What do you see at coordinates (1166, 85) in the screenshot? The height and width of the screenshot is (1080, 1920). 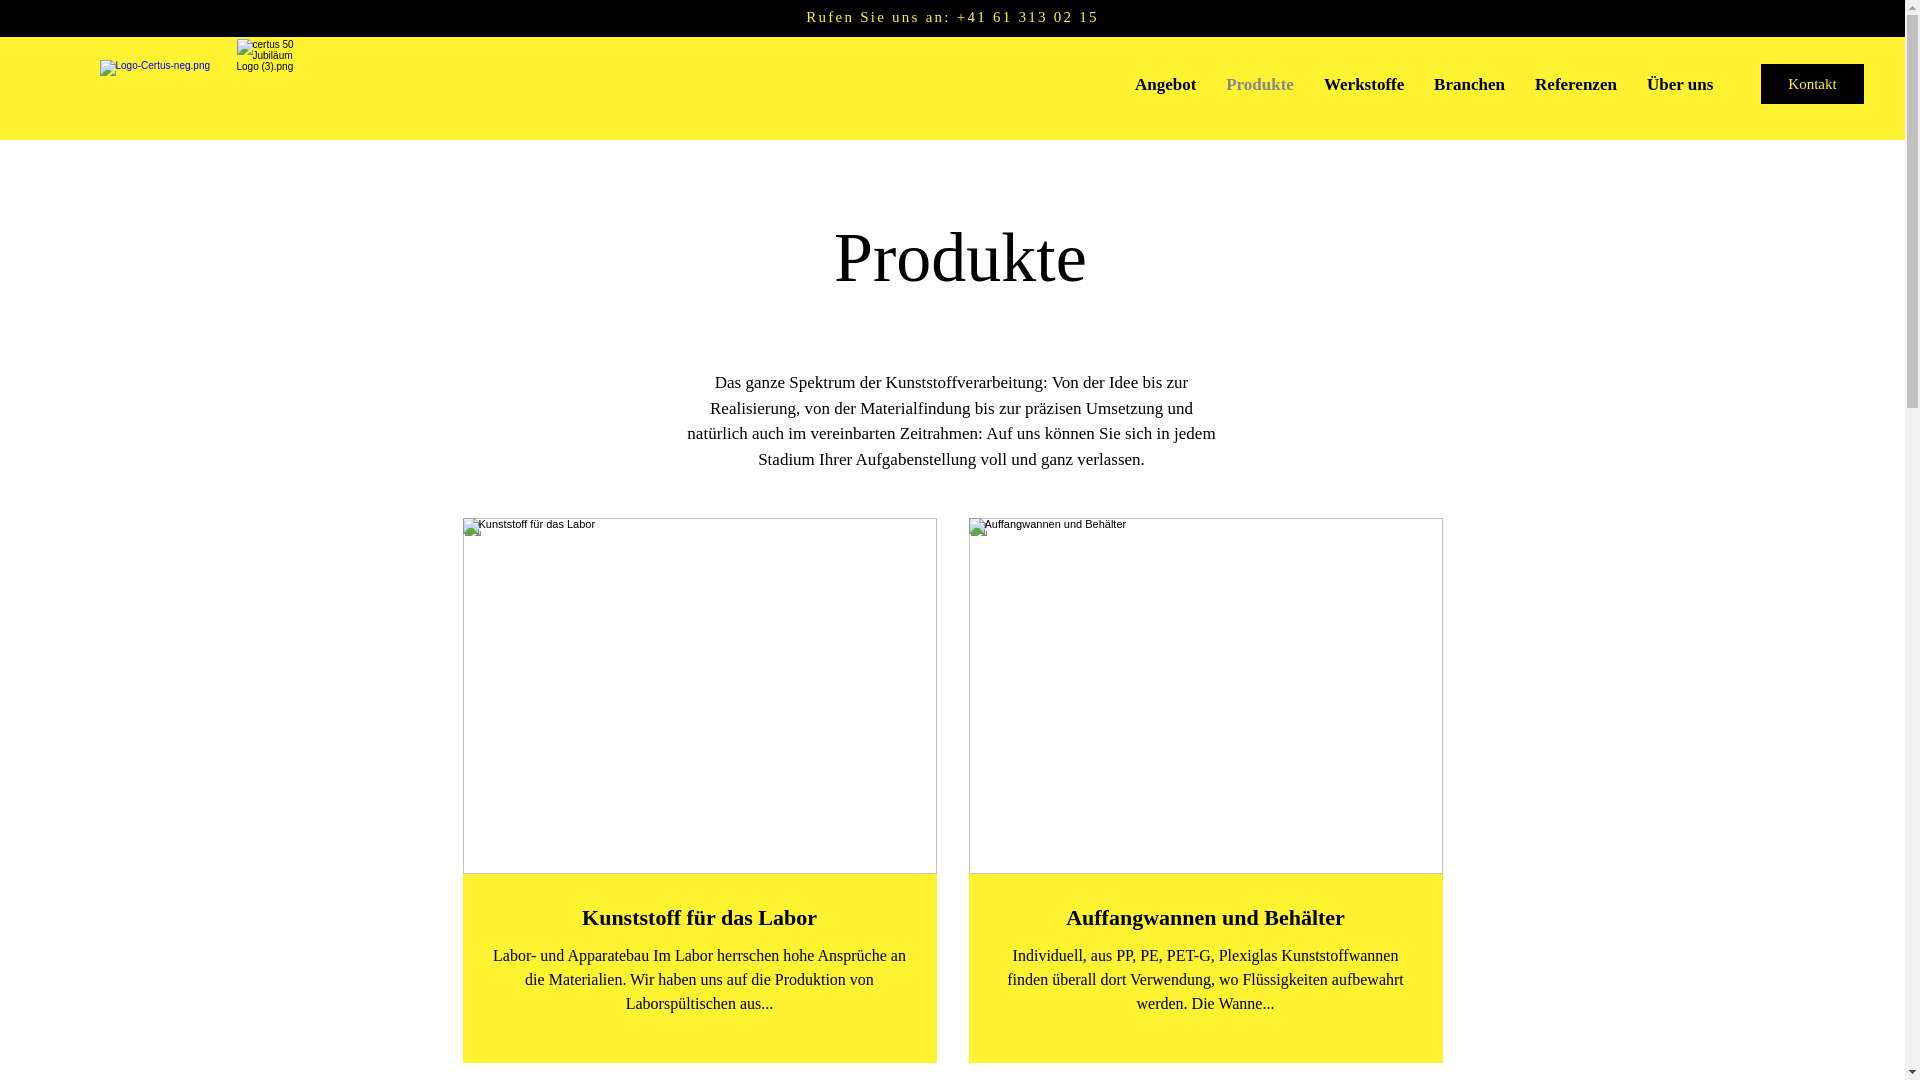 I see `Angebot` at bounding box center [1166, 85].